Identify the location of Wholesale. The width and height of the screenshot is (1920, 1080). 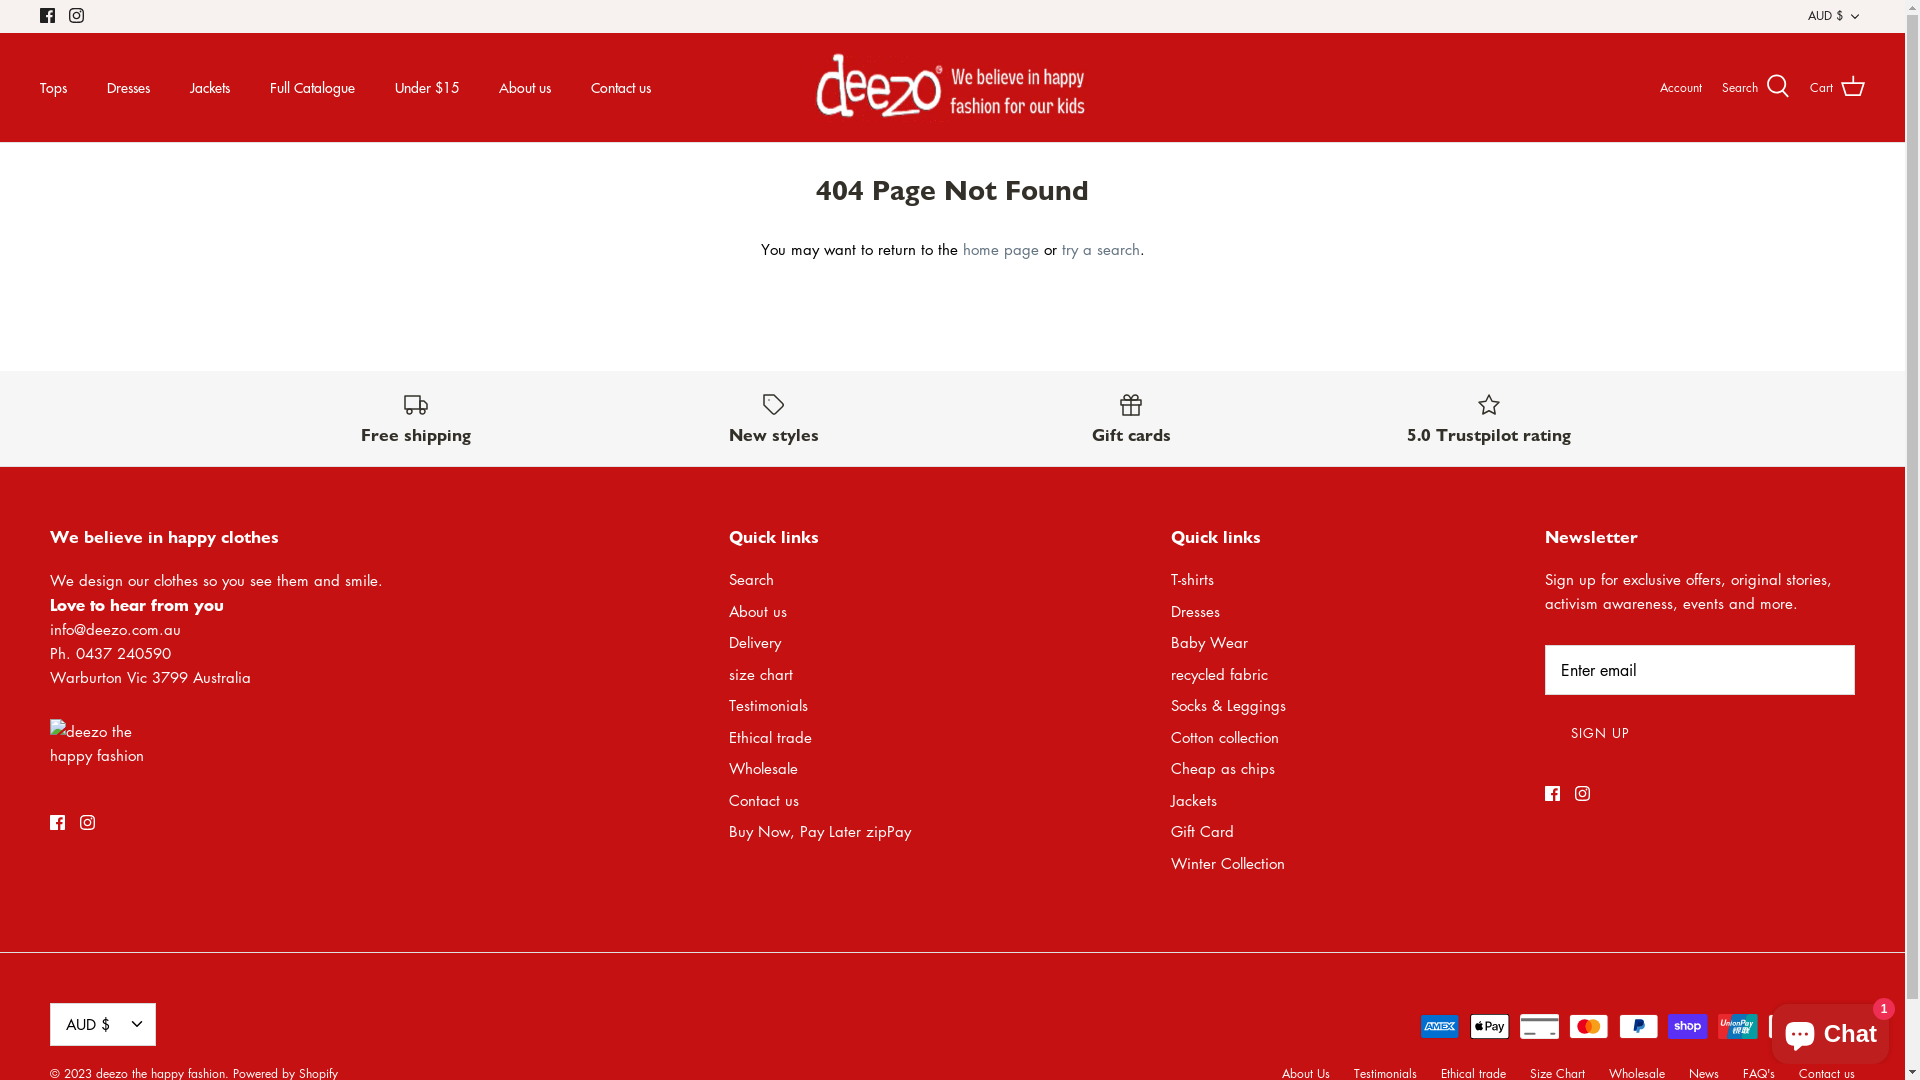
(764, 768).